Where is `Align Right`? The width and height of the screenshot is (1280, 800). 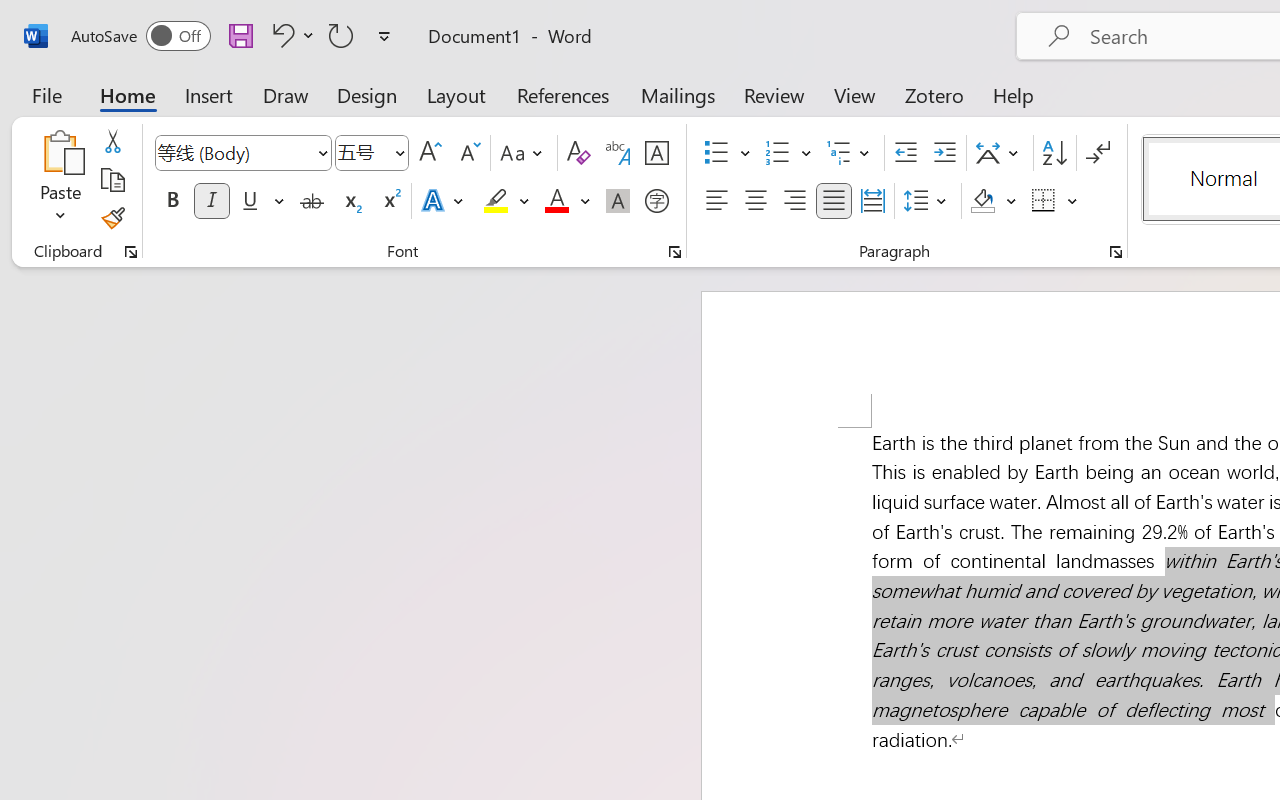 Align Right is located at coordinates (794, 201).